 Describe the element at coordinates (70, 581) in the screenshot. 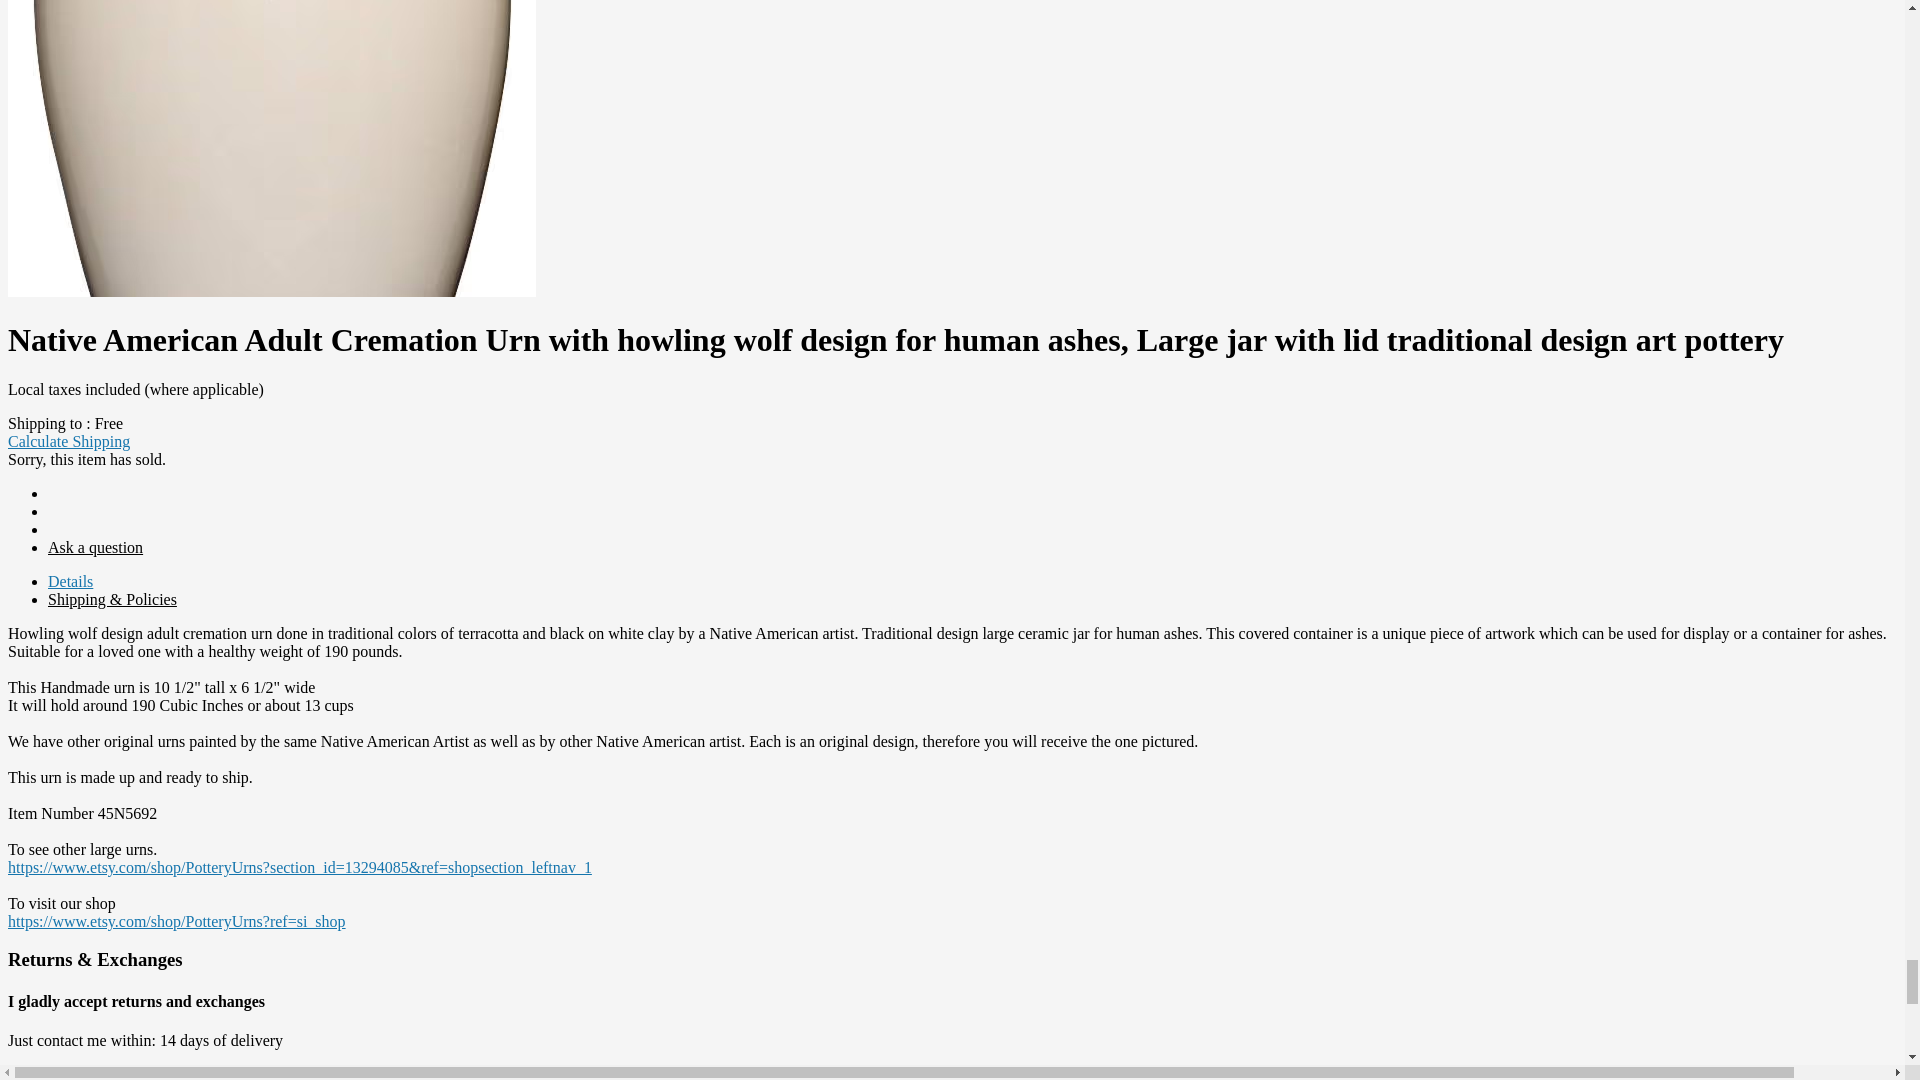

I see `Details` at that location.